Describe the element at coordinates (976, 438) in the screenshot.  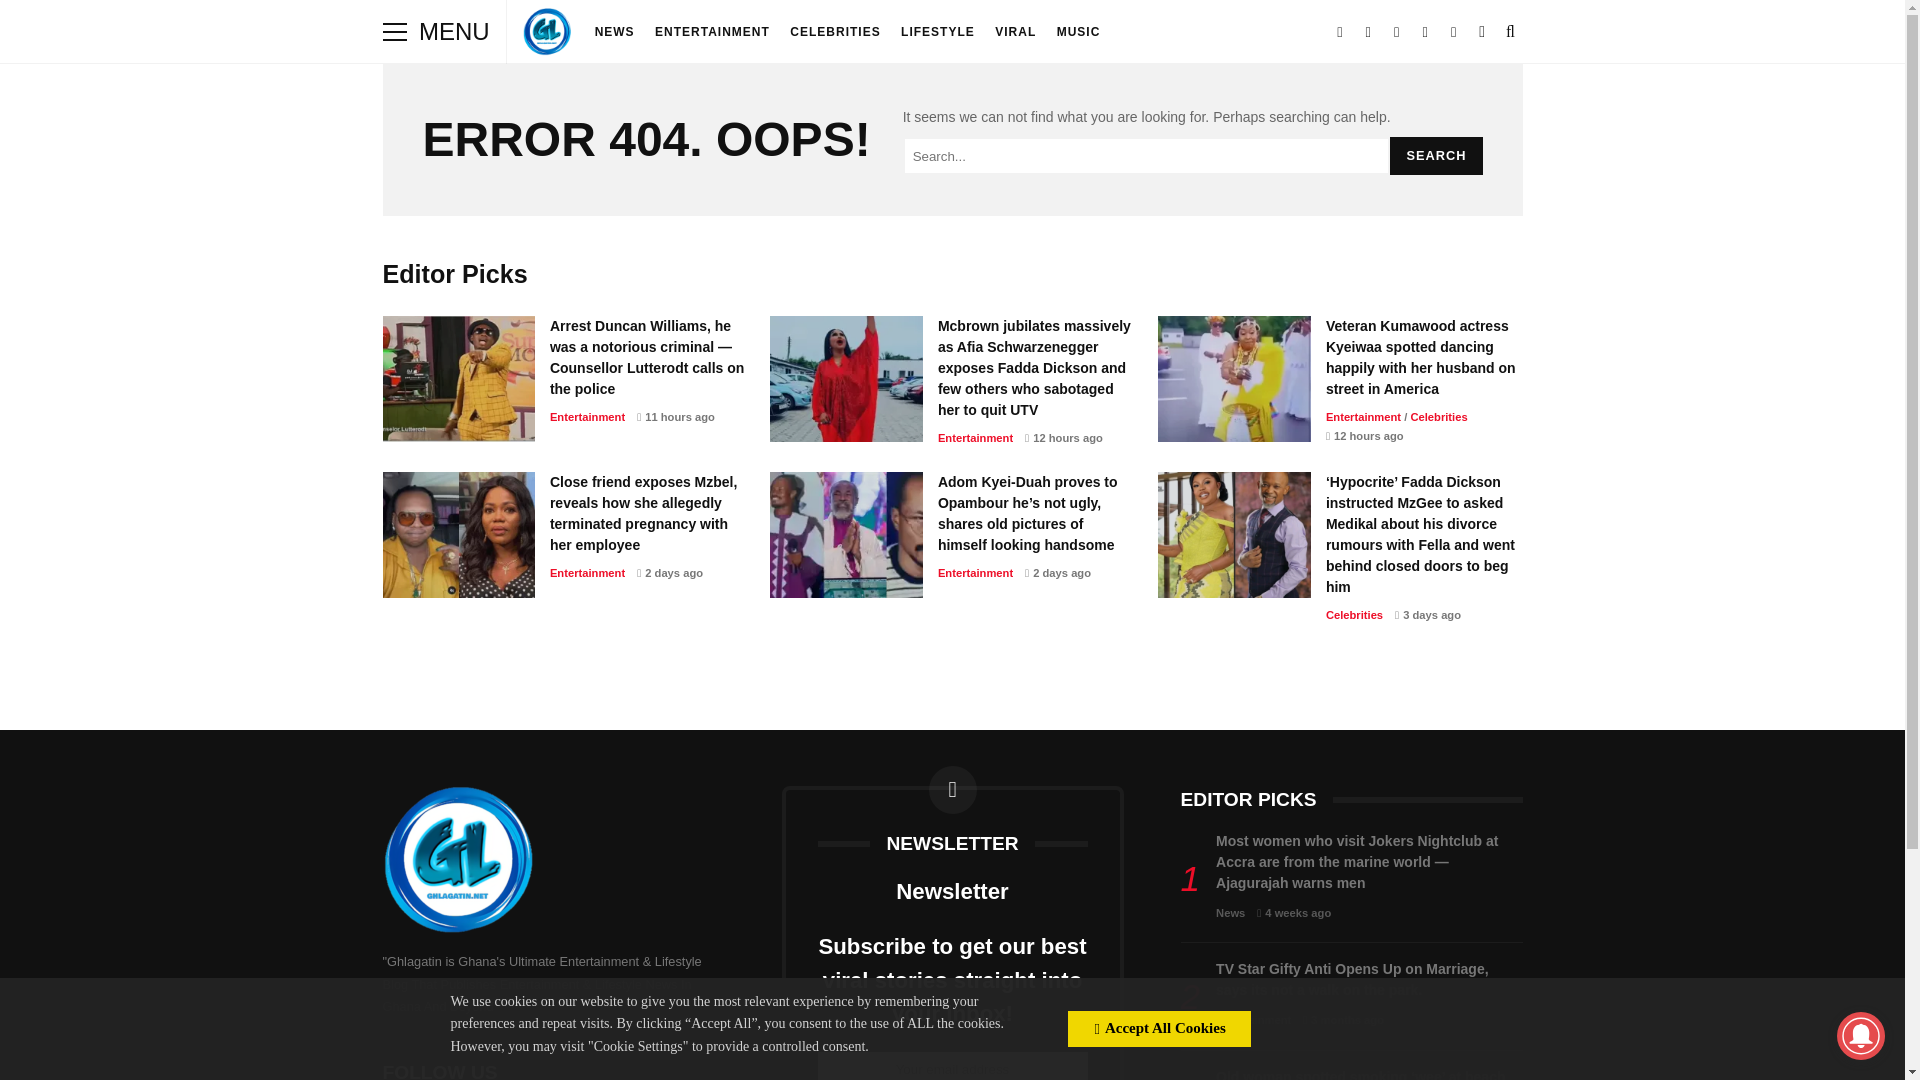
I see `Entertainment` at that location.